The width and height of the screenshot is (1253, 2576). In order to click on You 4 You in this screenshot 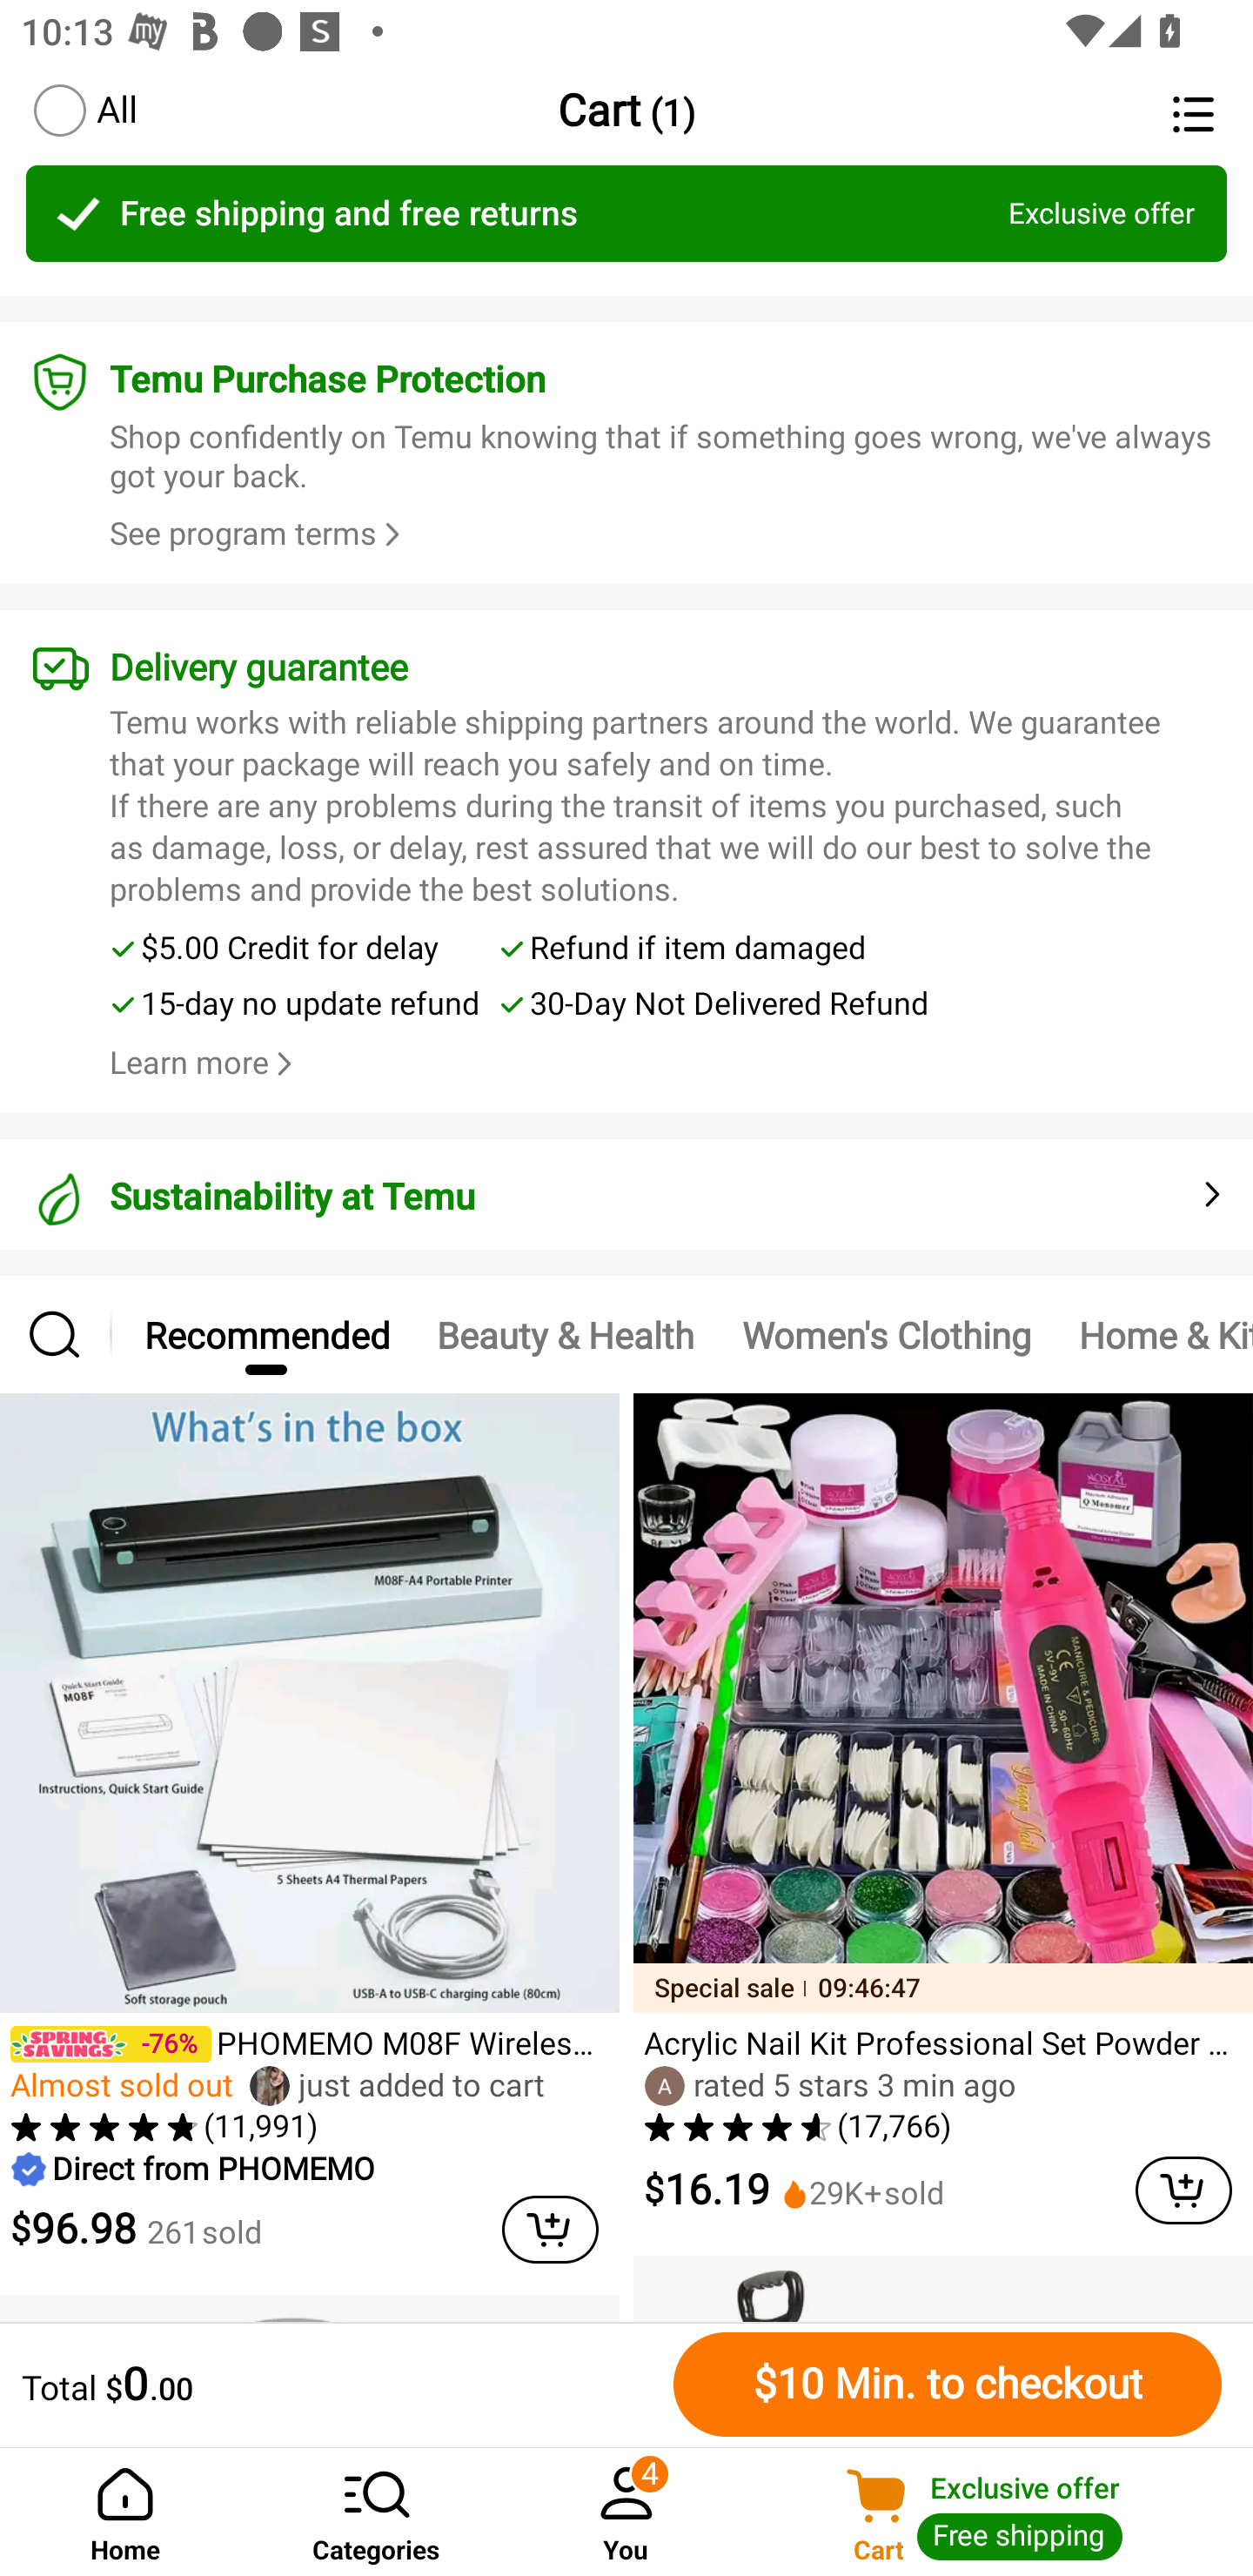, I will do `click(626, 2512)`.